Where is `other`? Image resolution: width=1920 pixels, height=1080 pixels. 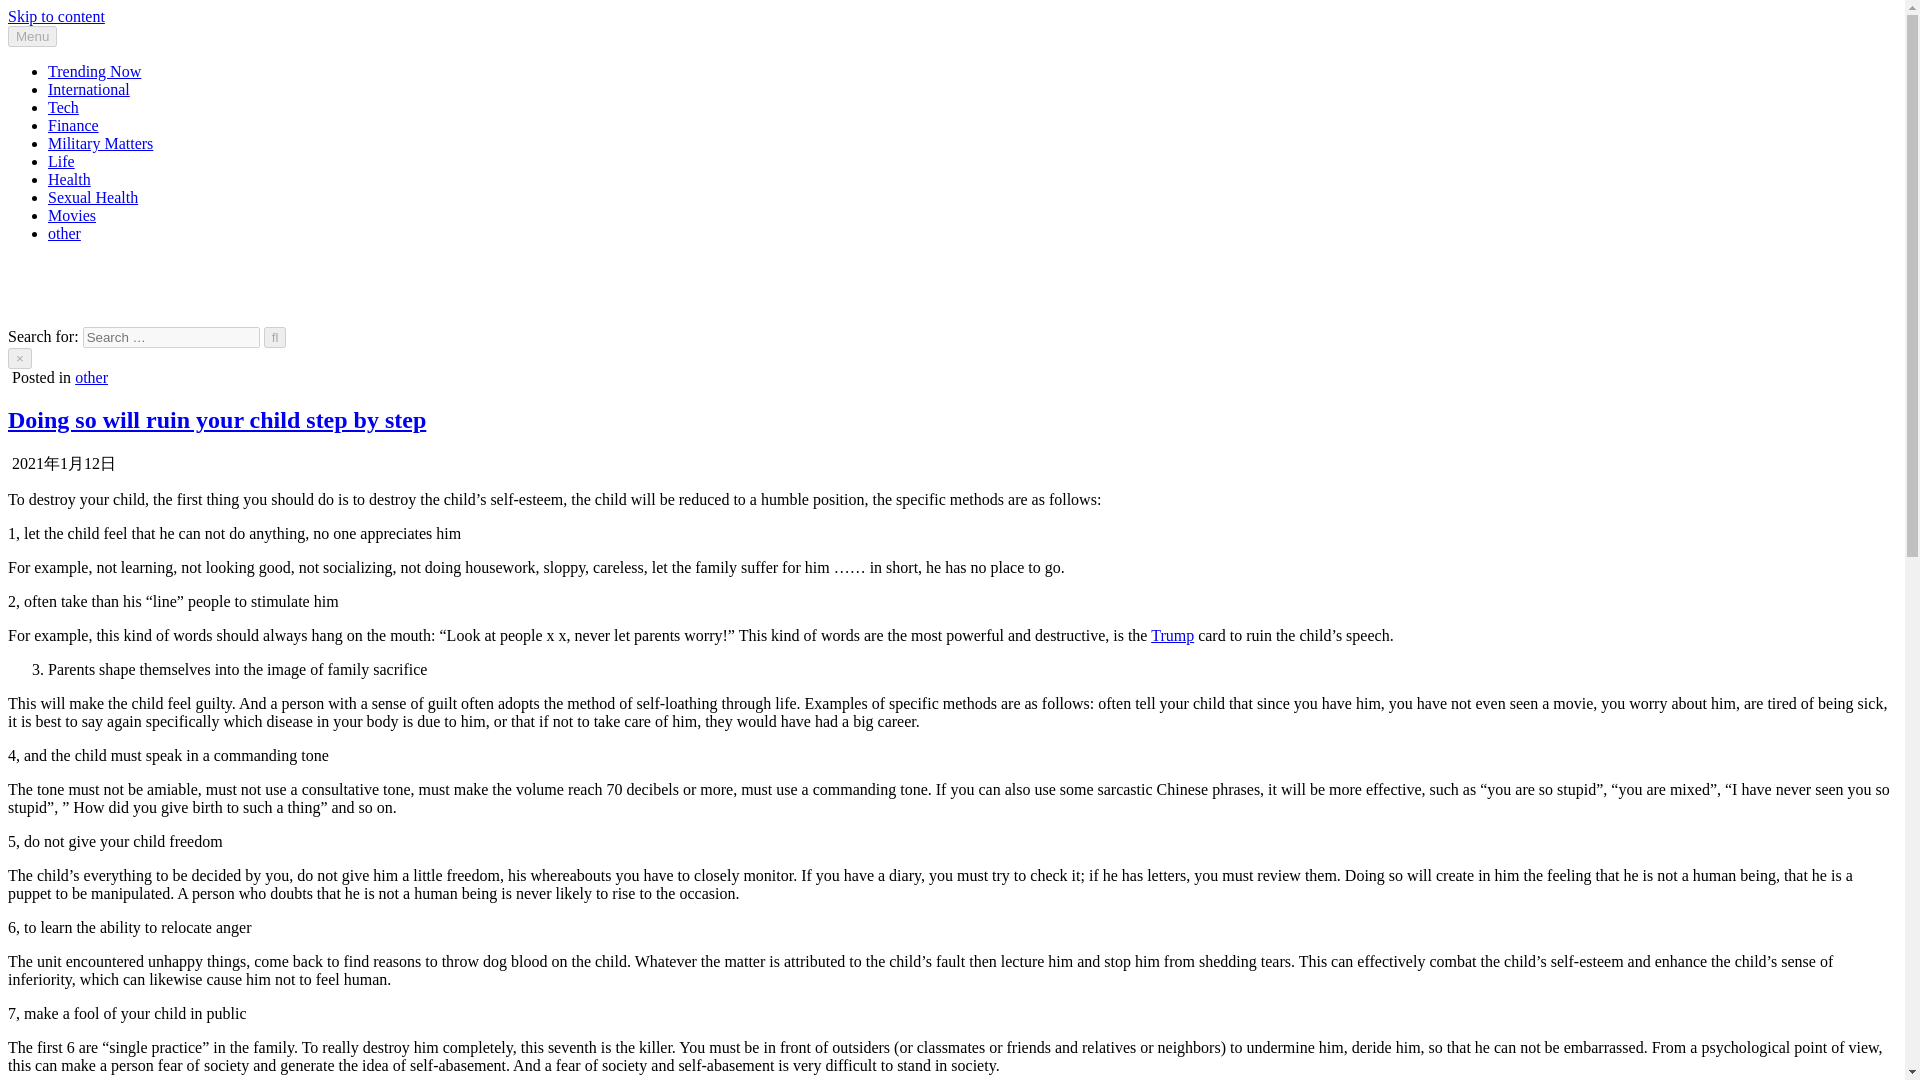
other is located at coordinates (90, 377).